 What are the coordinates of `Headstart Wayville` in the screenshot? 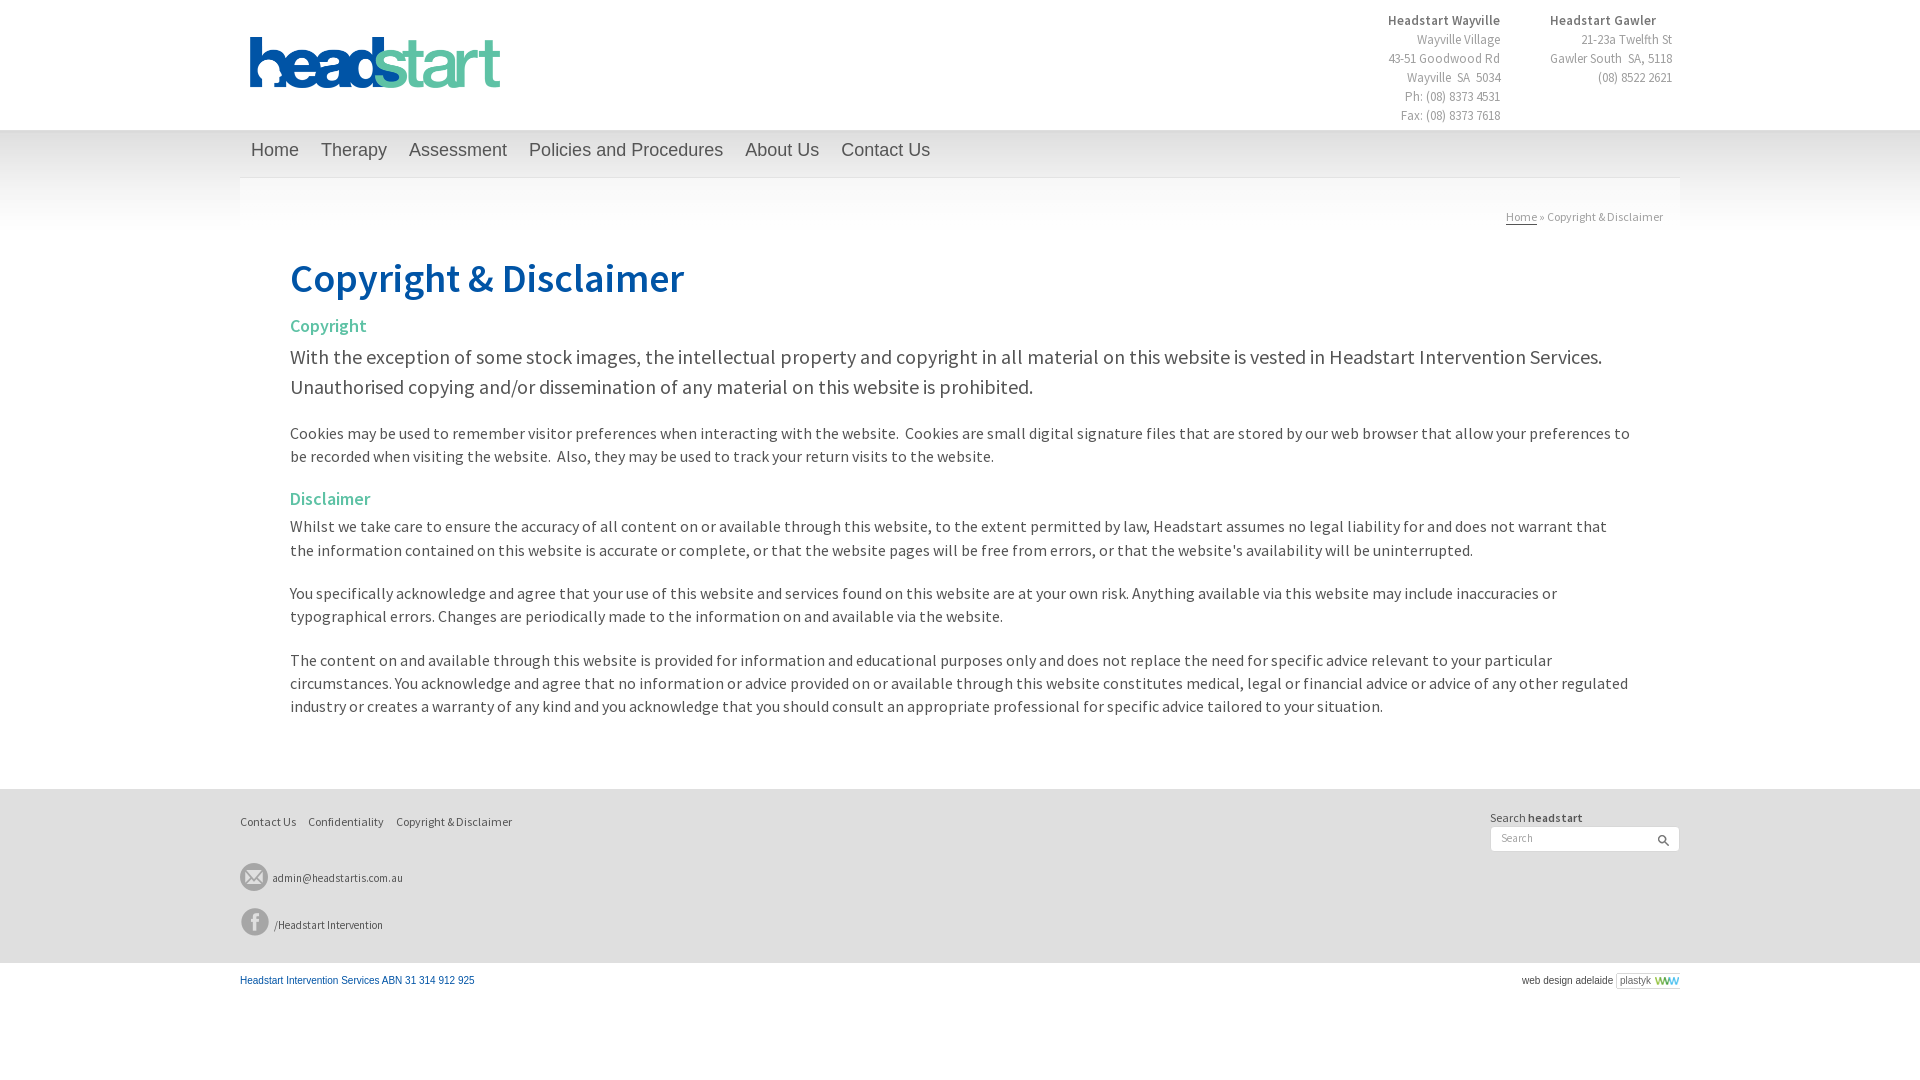 It's located at (1444, 20).